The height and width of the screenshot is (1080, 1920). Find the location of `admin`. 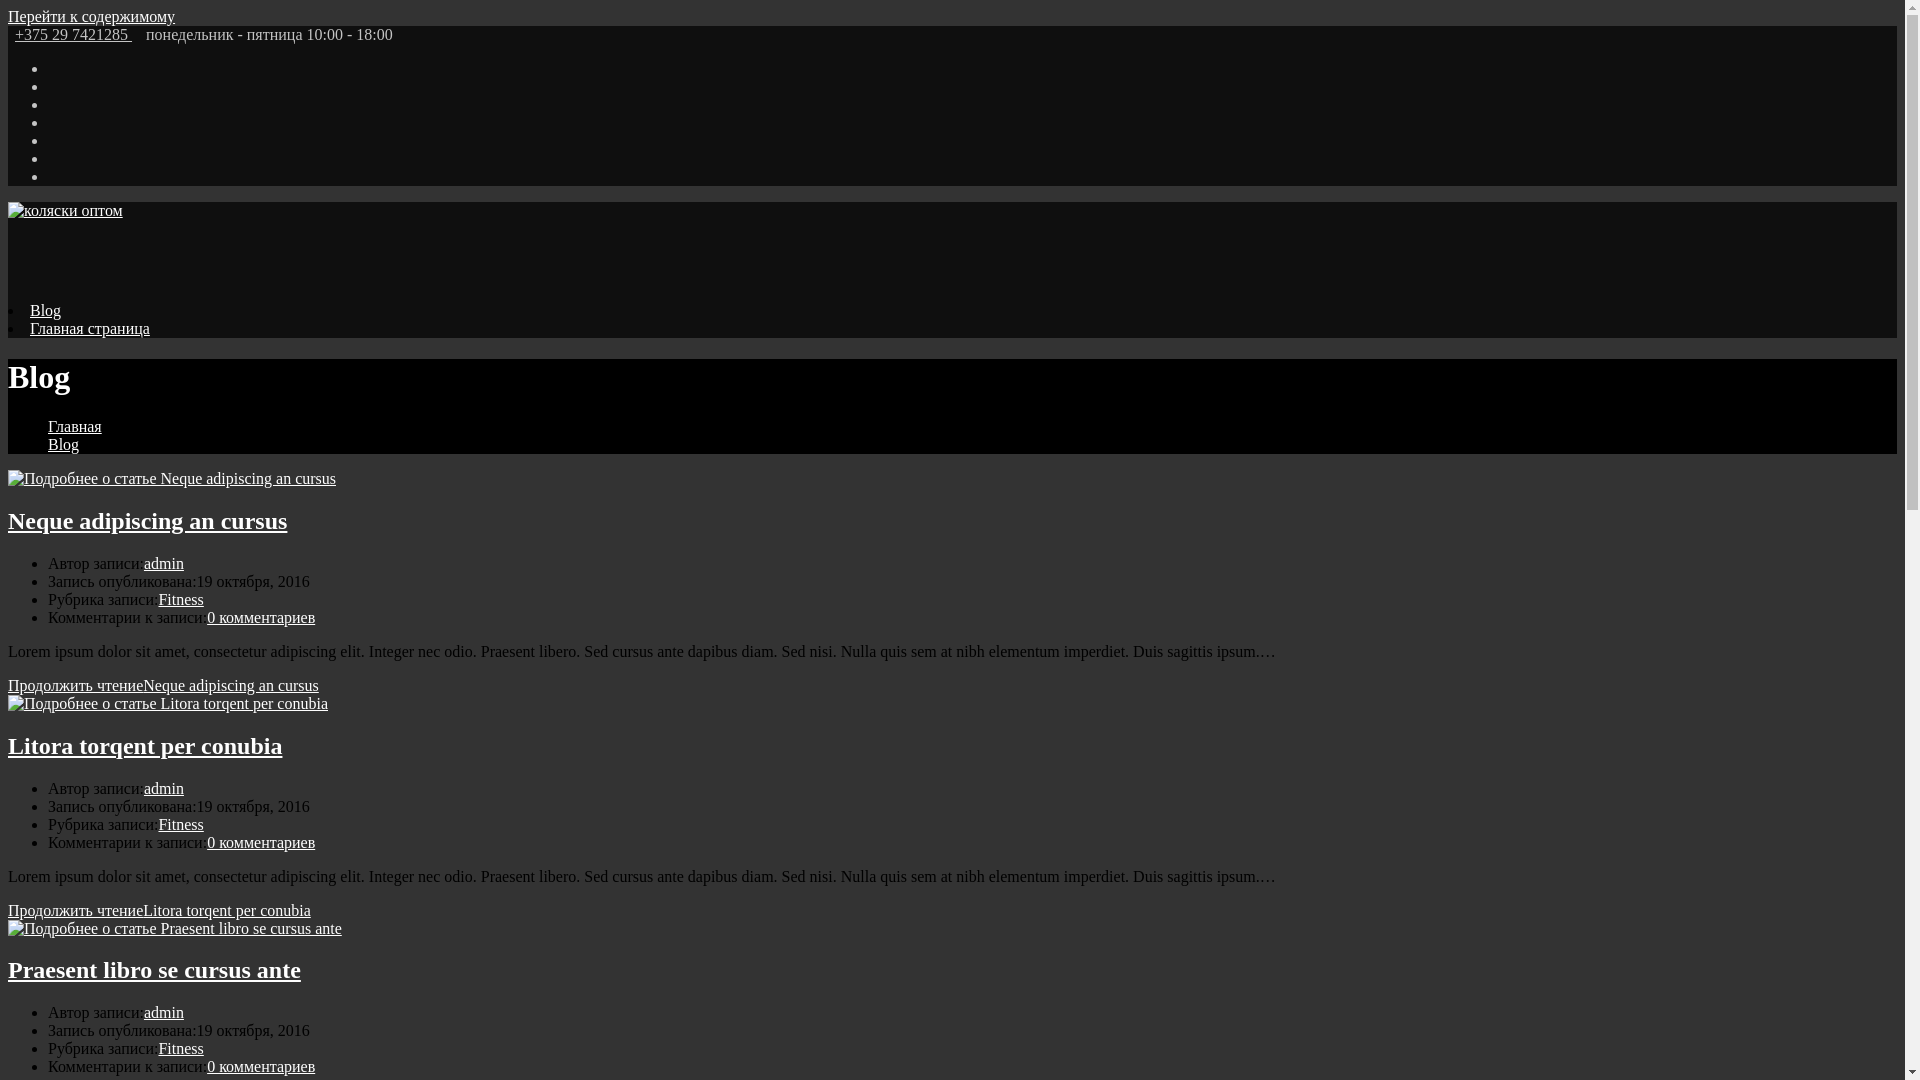

admin is located at coordinates (164, 564).